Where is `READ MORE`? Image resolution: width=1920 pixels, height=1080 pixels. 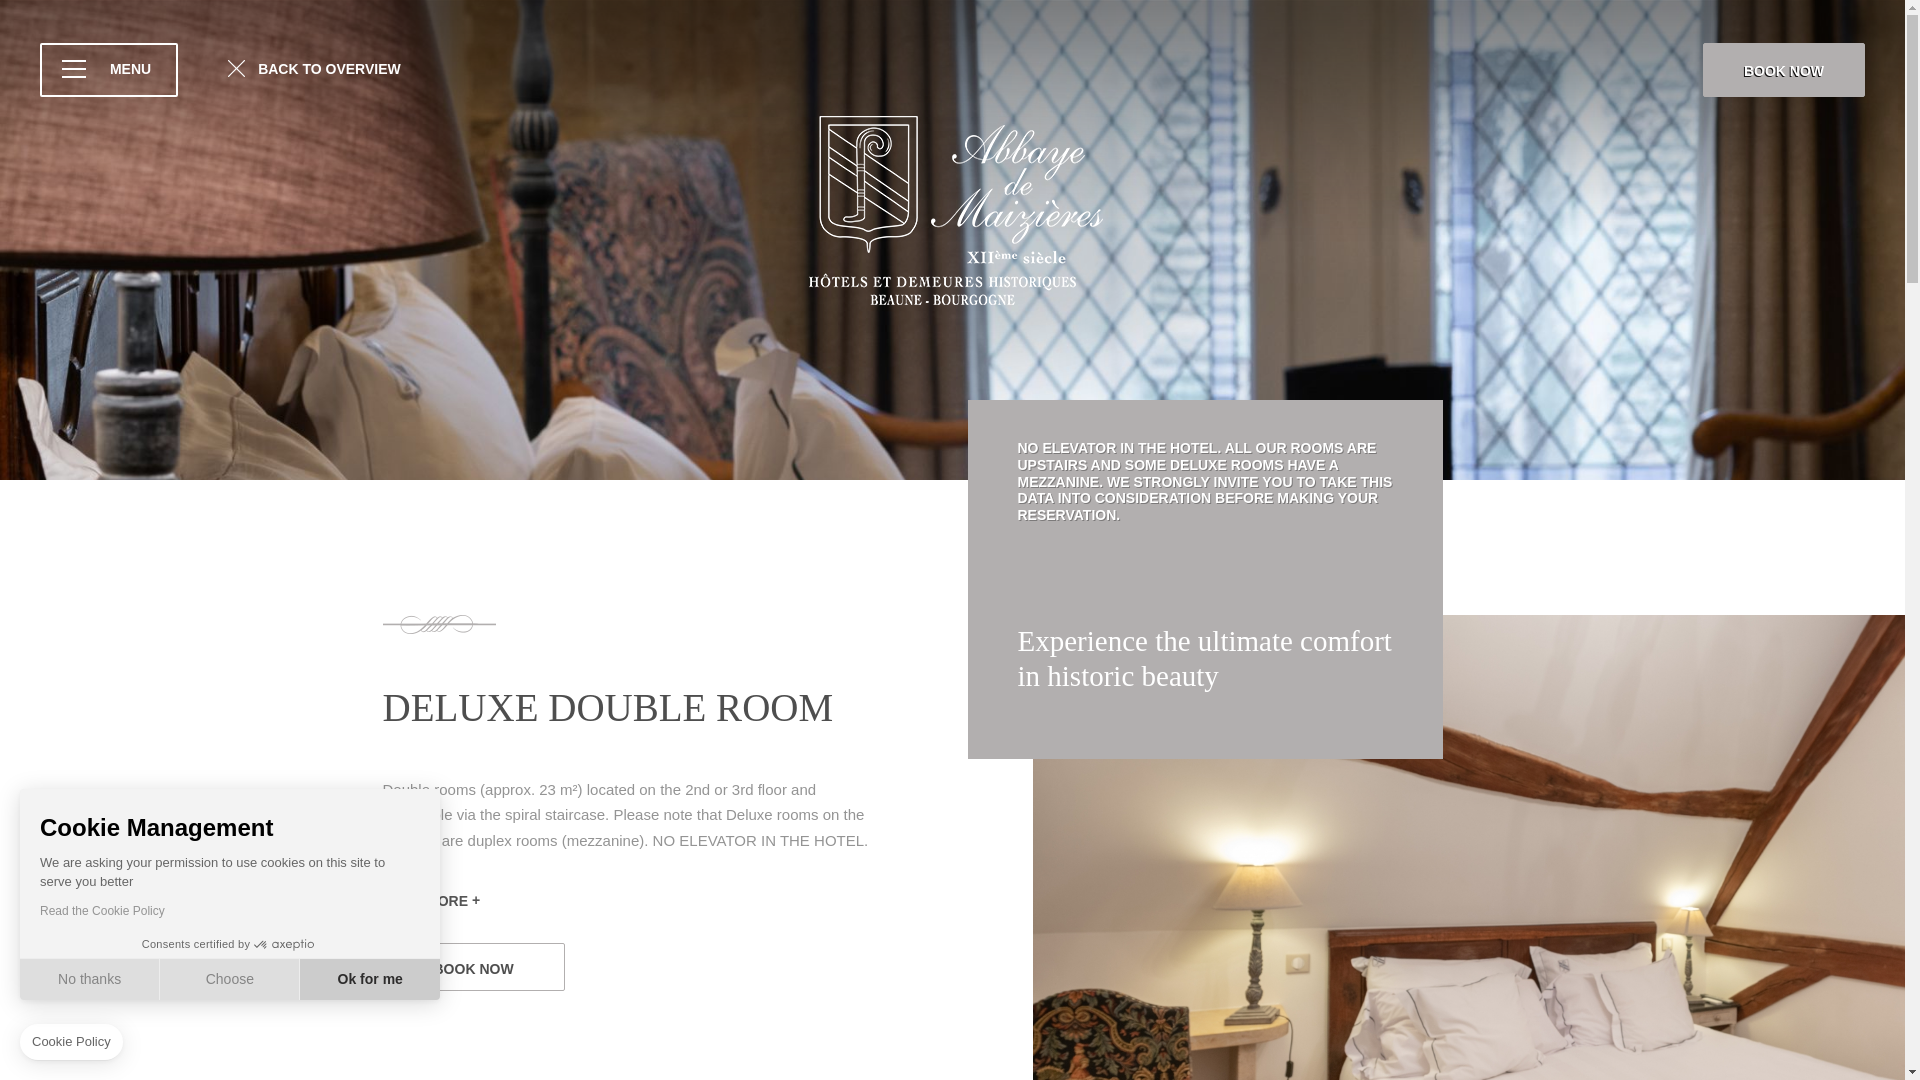 READ MORE is located at coordinates (431, 902).